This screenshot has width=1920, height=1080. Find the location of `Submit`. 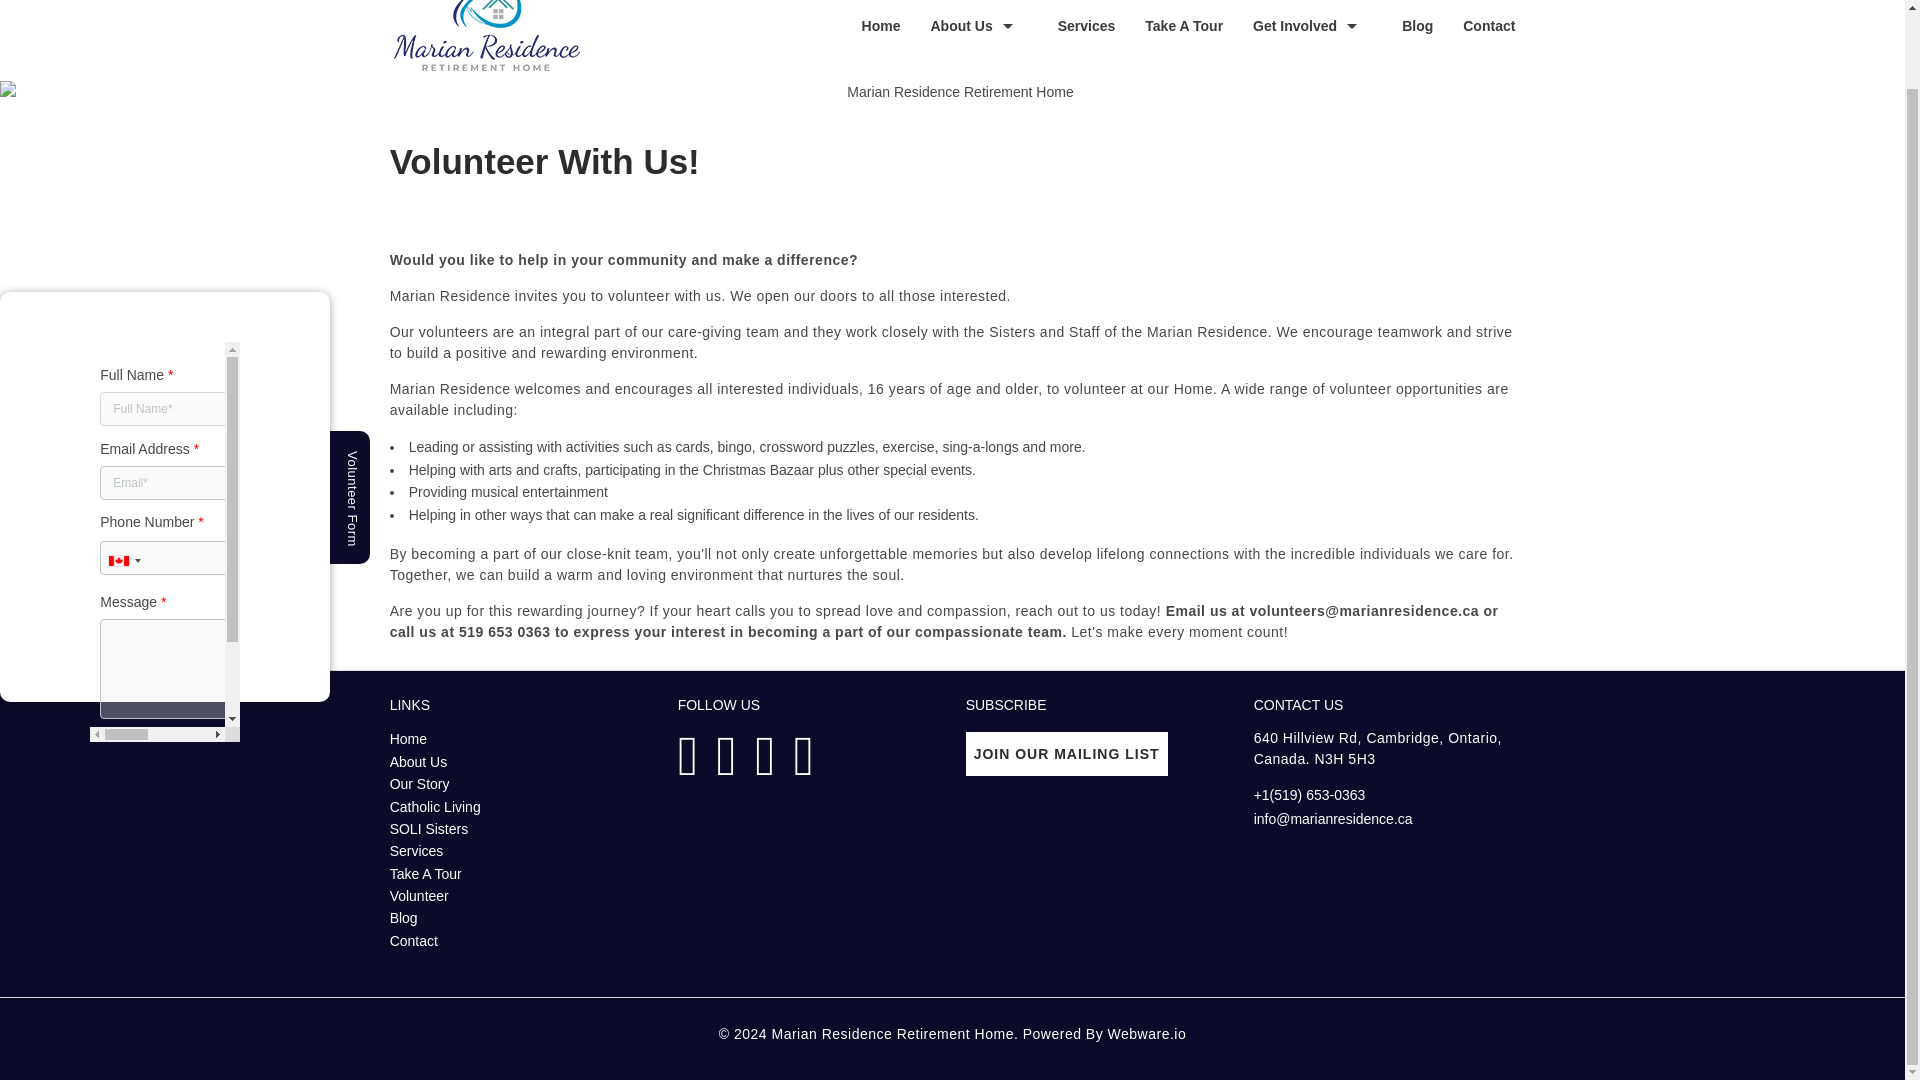

Submit is located at coordinates (155, 689).